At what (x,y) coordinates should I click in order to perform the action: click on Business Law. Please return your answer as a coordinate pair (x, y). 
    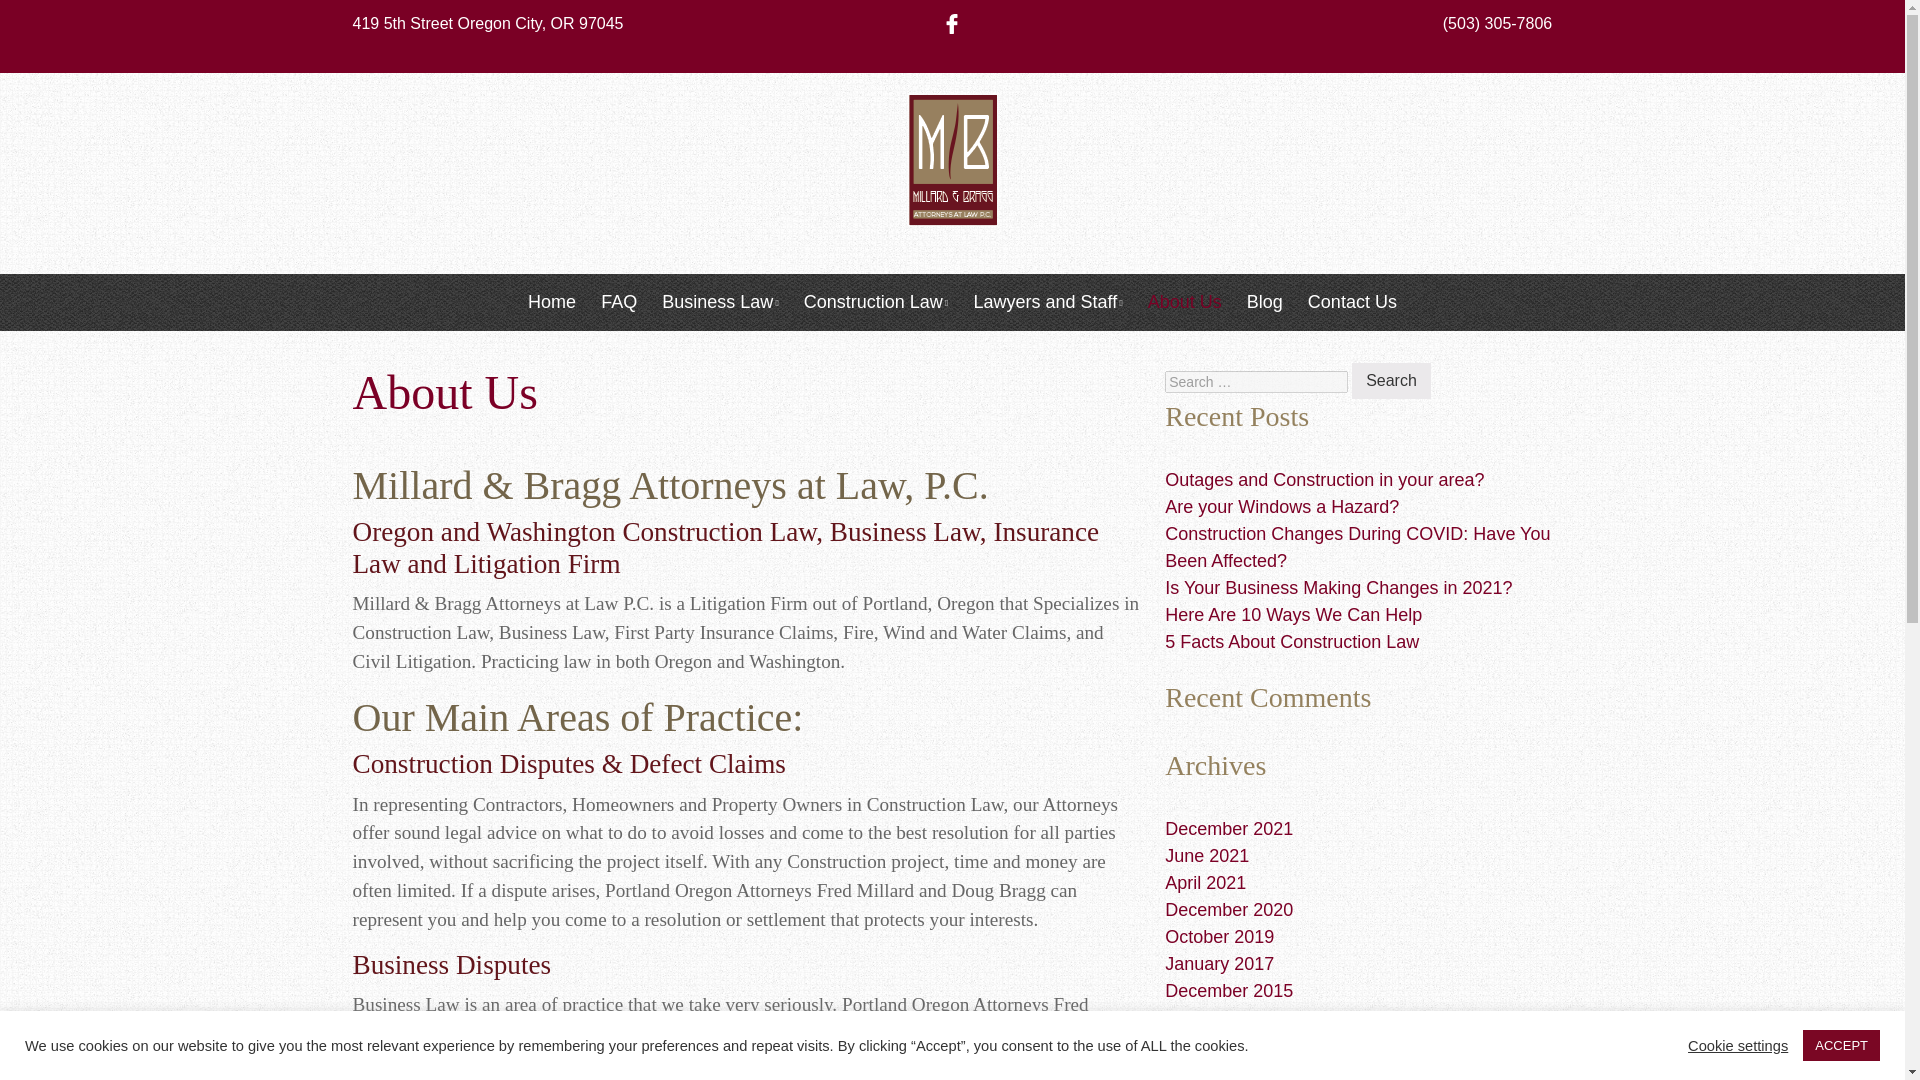
    Looking at the image, I should click on (720, 302).